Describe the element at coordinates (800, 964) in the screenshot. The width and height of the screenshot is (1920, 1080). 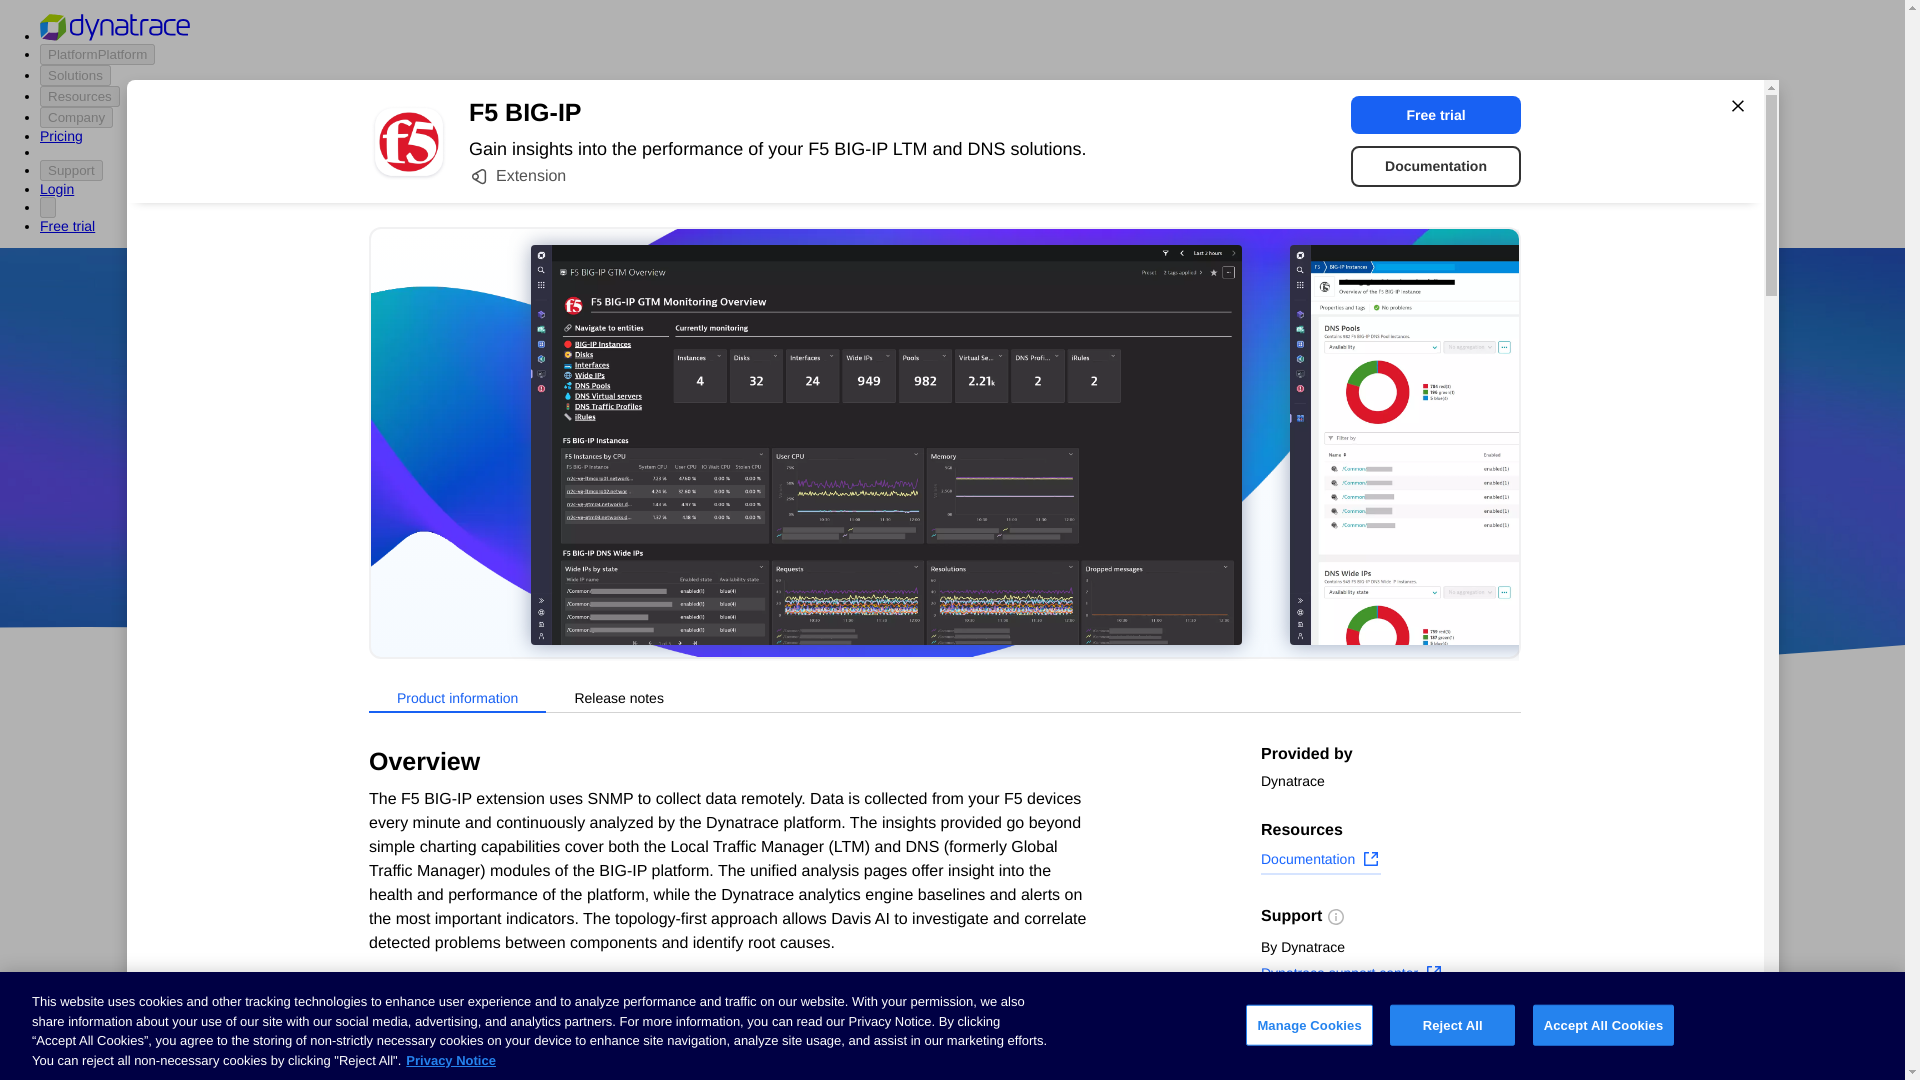
I see `Advanced SSL Certificate Check for Dynatrace` at that location.